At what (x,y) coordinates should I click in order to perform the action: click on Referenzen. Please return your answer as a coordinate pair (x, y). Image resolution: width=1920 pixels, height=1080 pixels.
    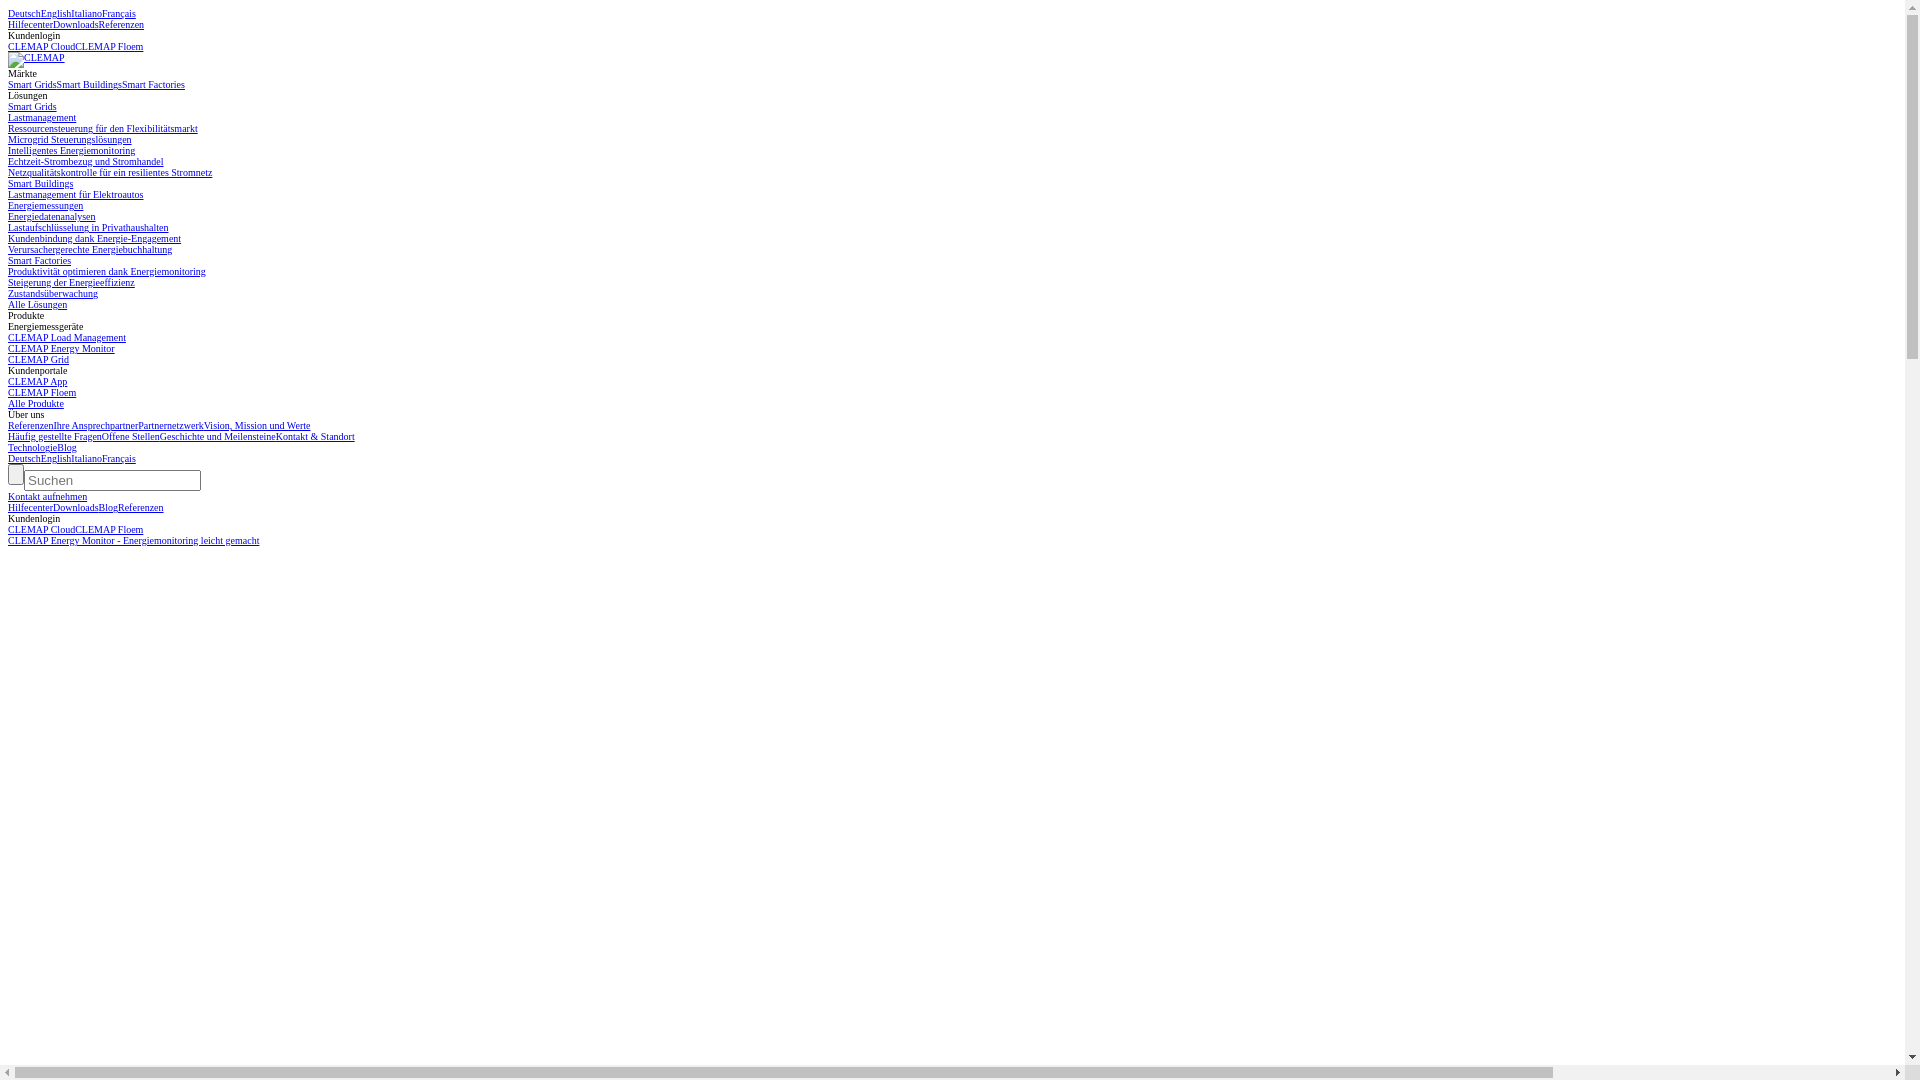
    Looking at the image, I should click on (141, 508).